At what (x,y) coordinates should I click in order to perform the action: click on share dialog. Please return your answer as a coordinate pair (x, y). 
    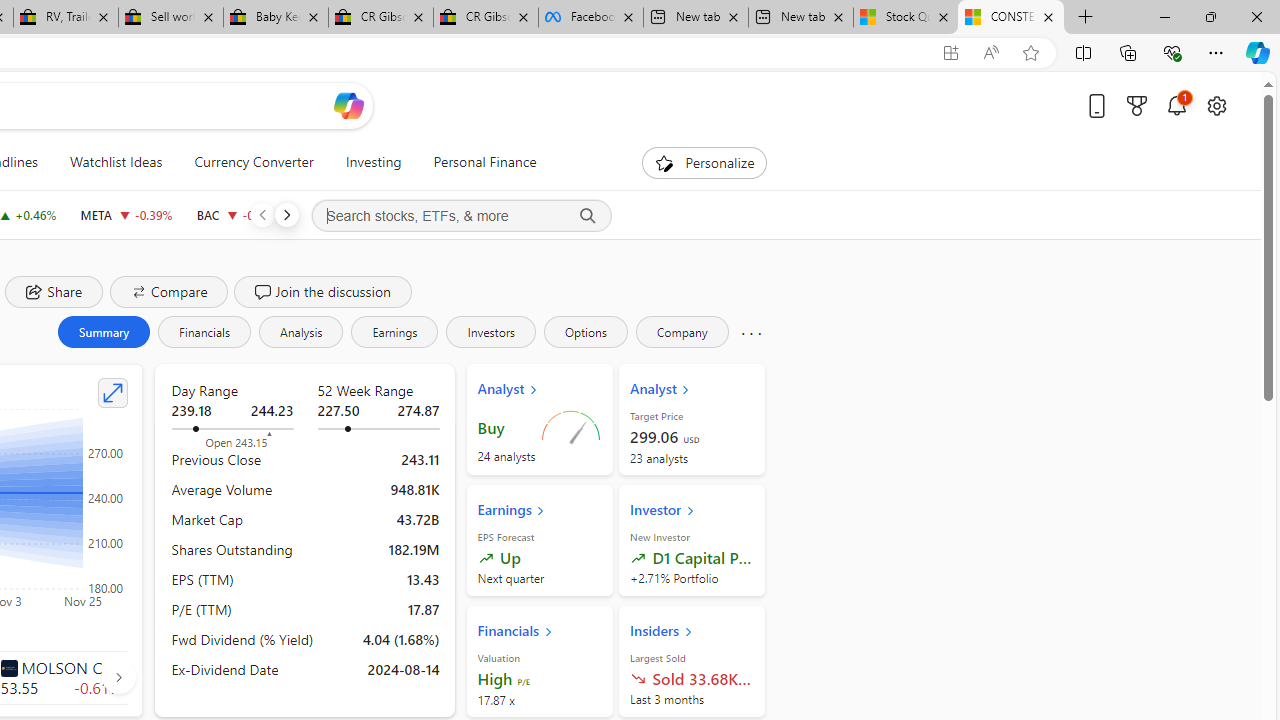
    Looking at the image, I should click on (54, 292).